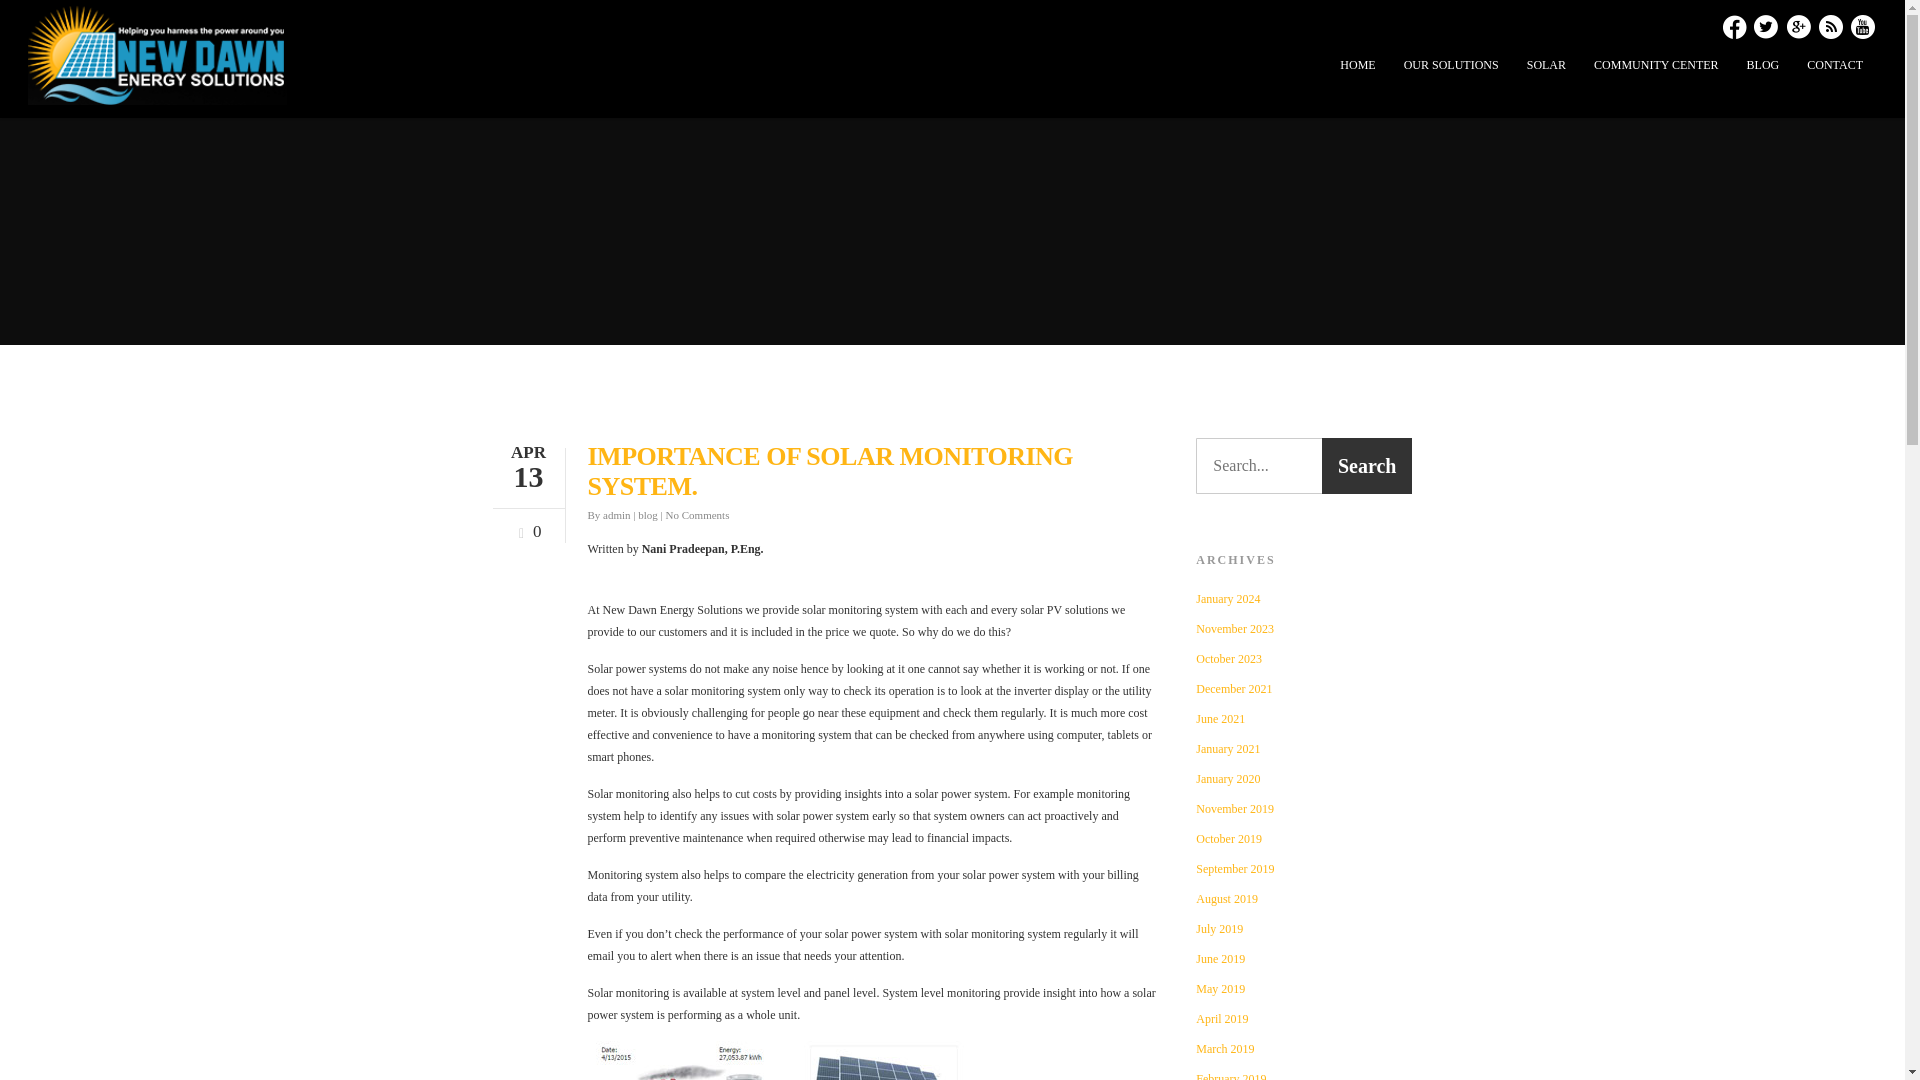  What do you see at coordinates (1304, 1074) in the screenshot?
I see `February 2019` at bounding box center [1304, 1074].